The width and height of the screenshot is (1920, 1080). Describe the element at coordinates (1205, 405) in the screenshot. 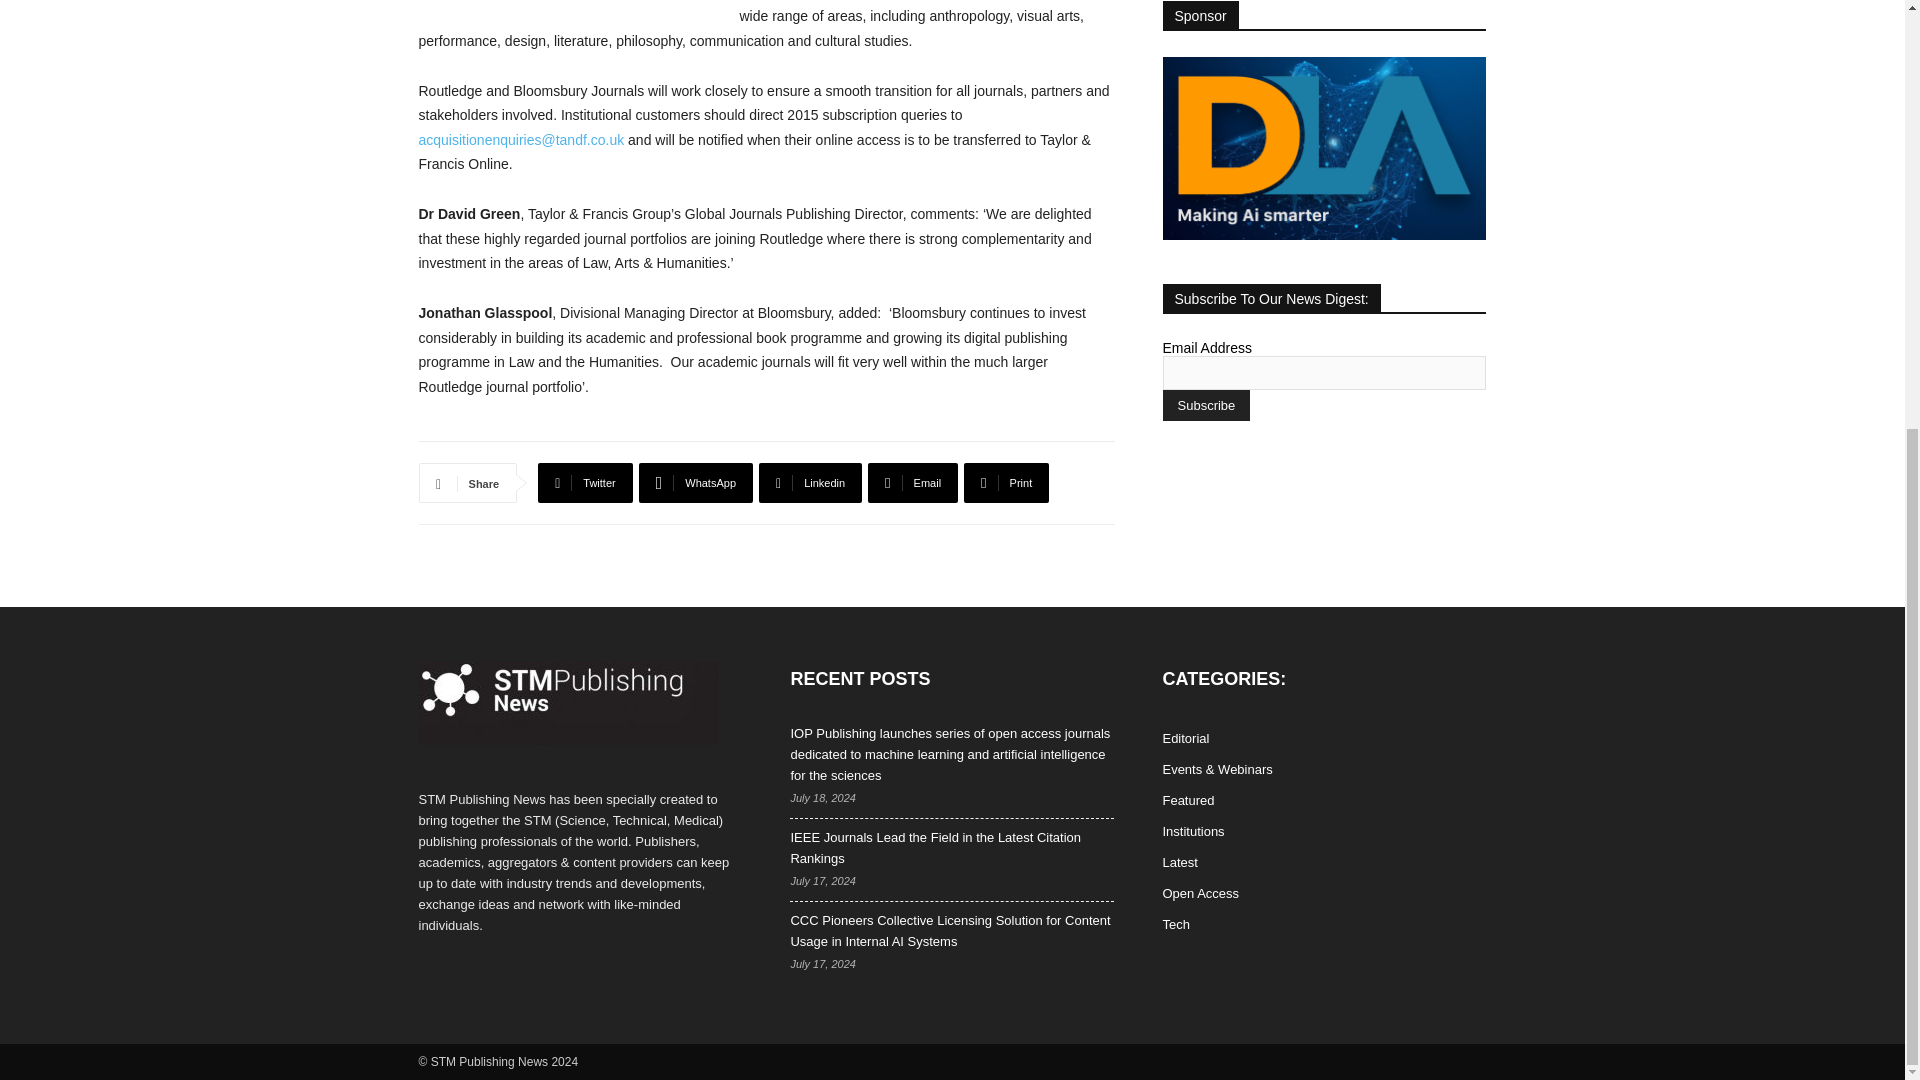

I see `Subscribe` at that location.